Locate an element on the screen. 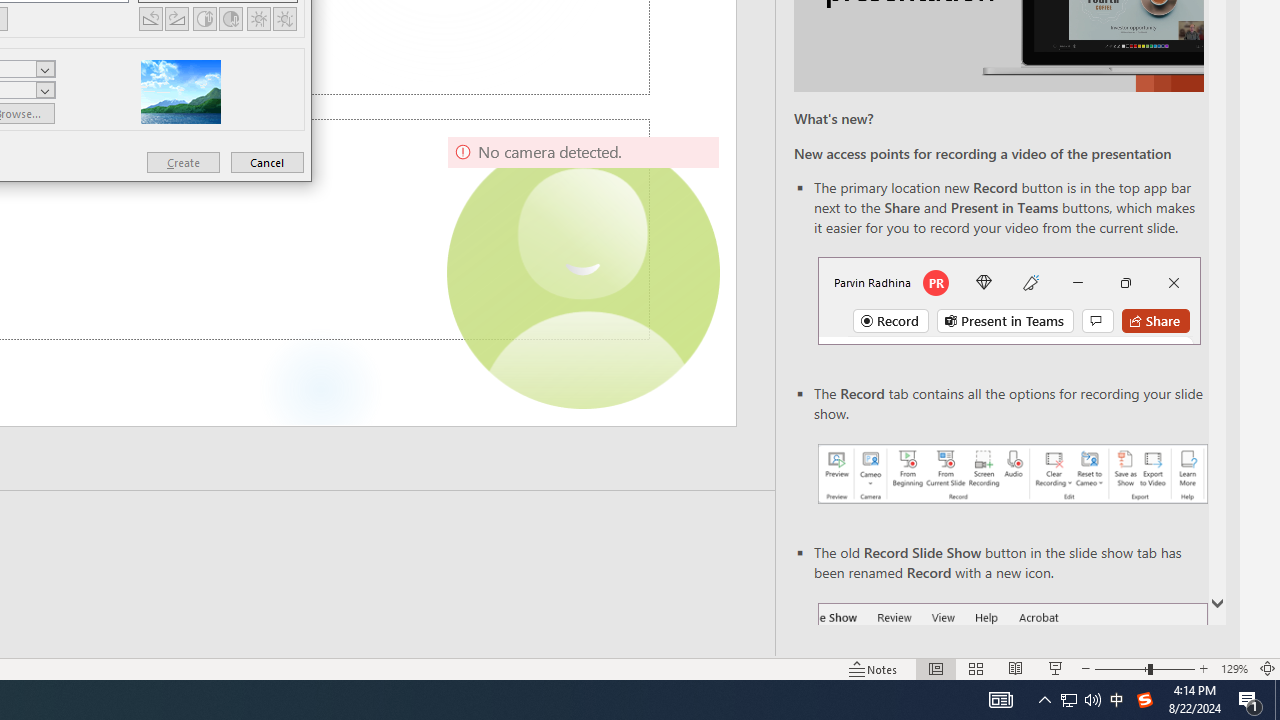  Less Contrast is located at coordinates (230, 18).